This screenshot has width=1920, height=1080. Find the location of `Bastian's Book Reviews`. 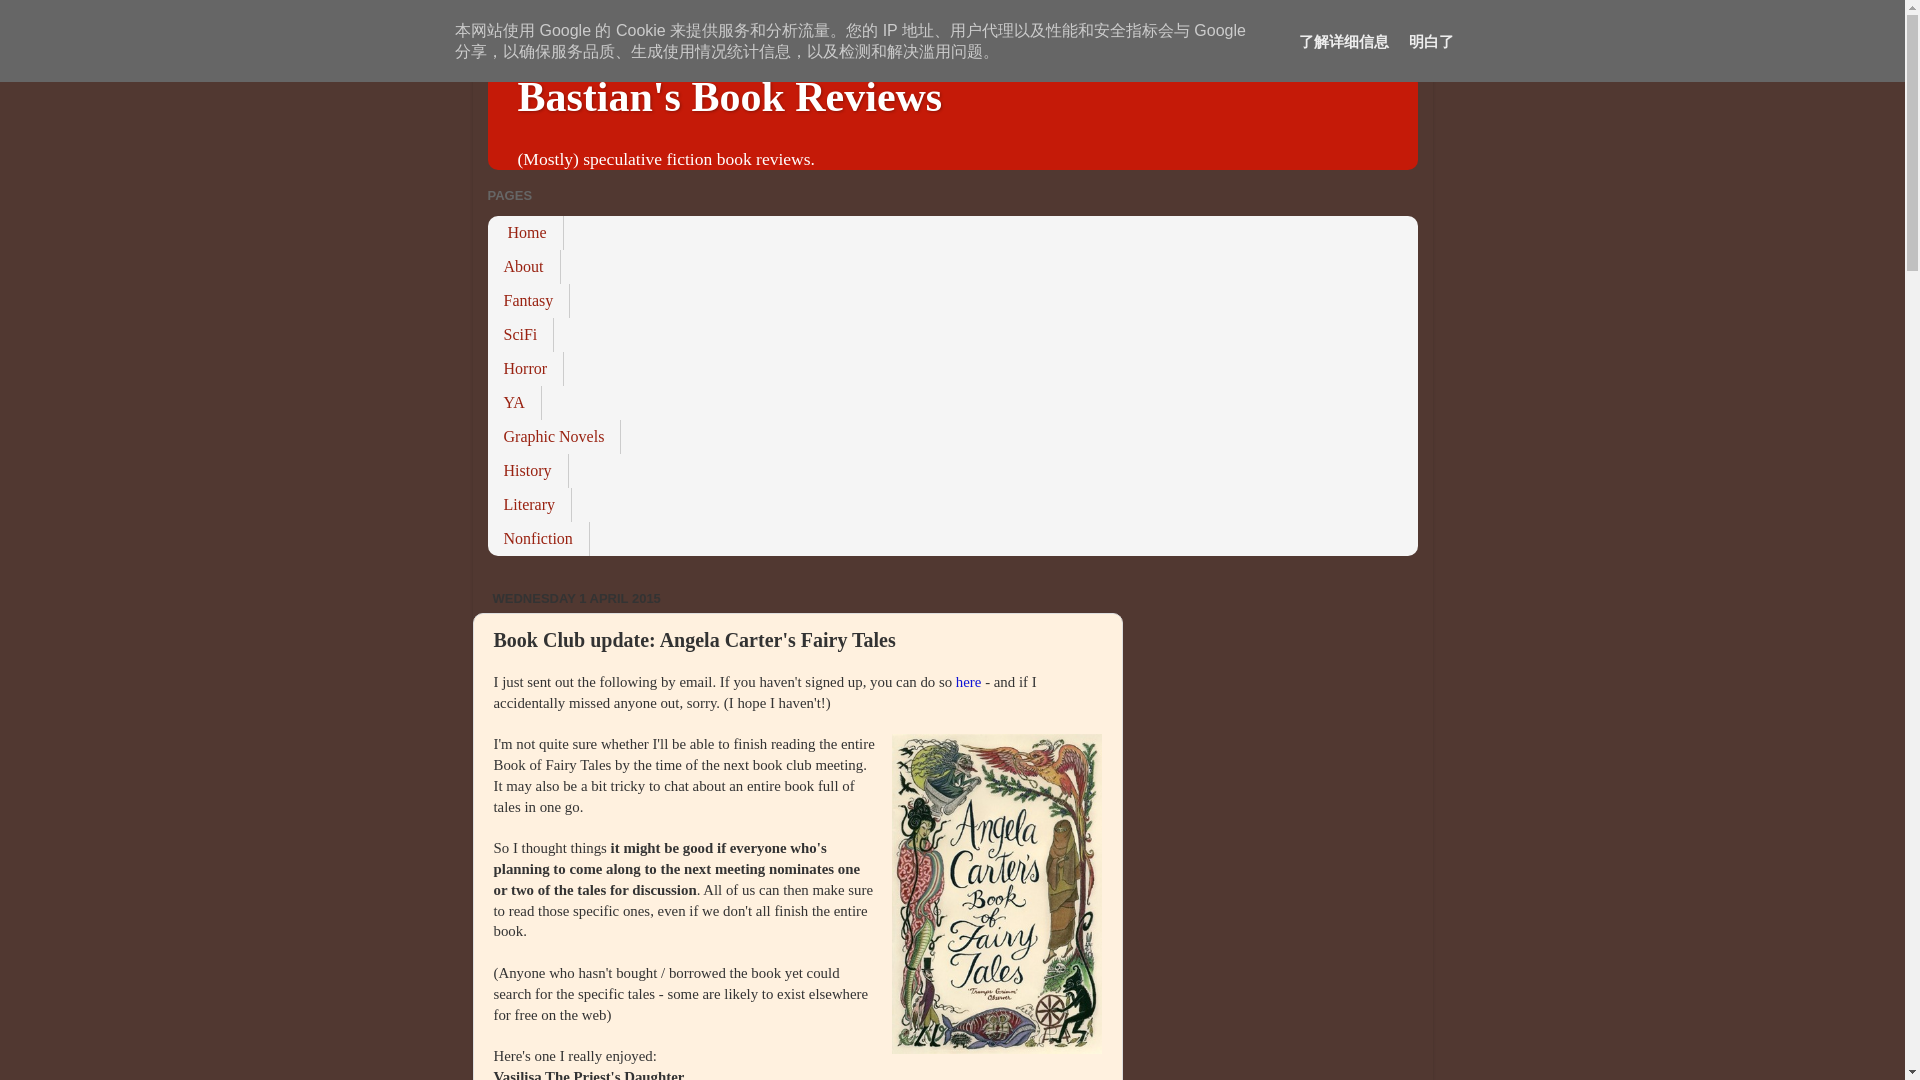

Bastian's Book Reviews is located at coordinates (730, 96).